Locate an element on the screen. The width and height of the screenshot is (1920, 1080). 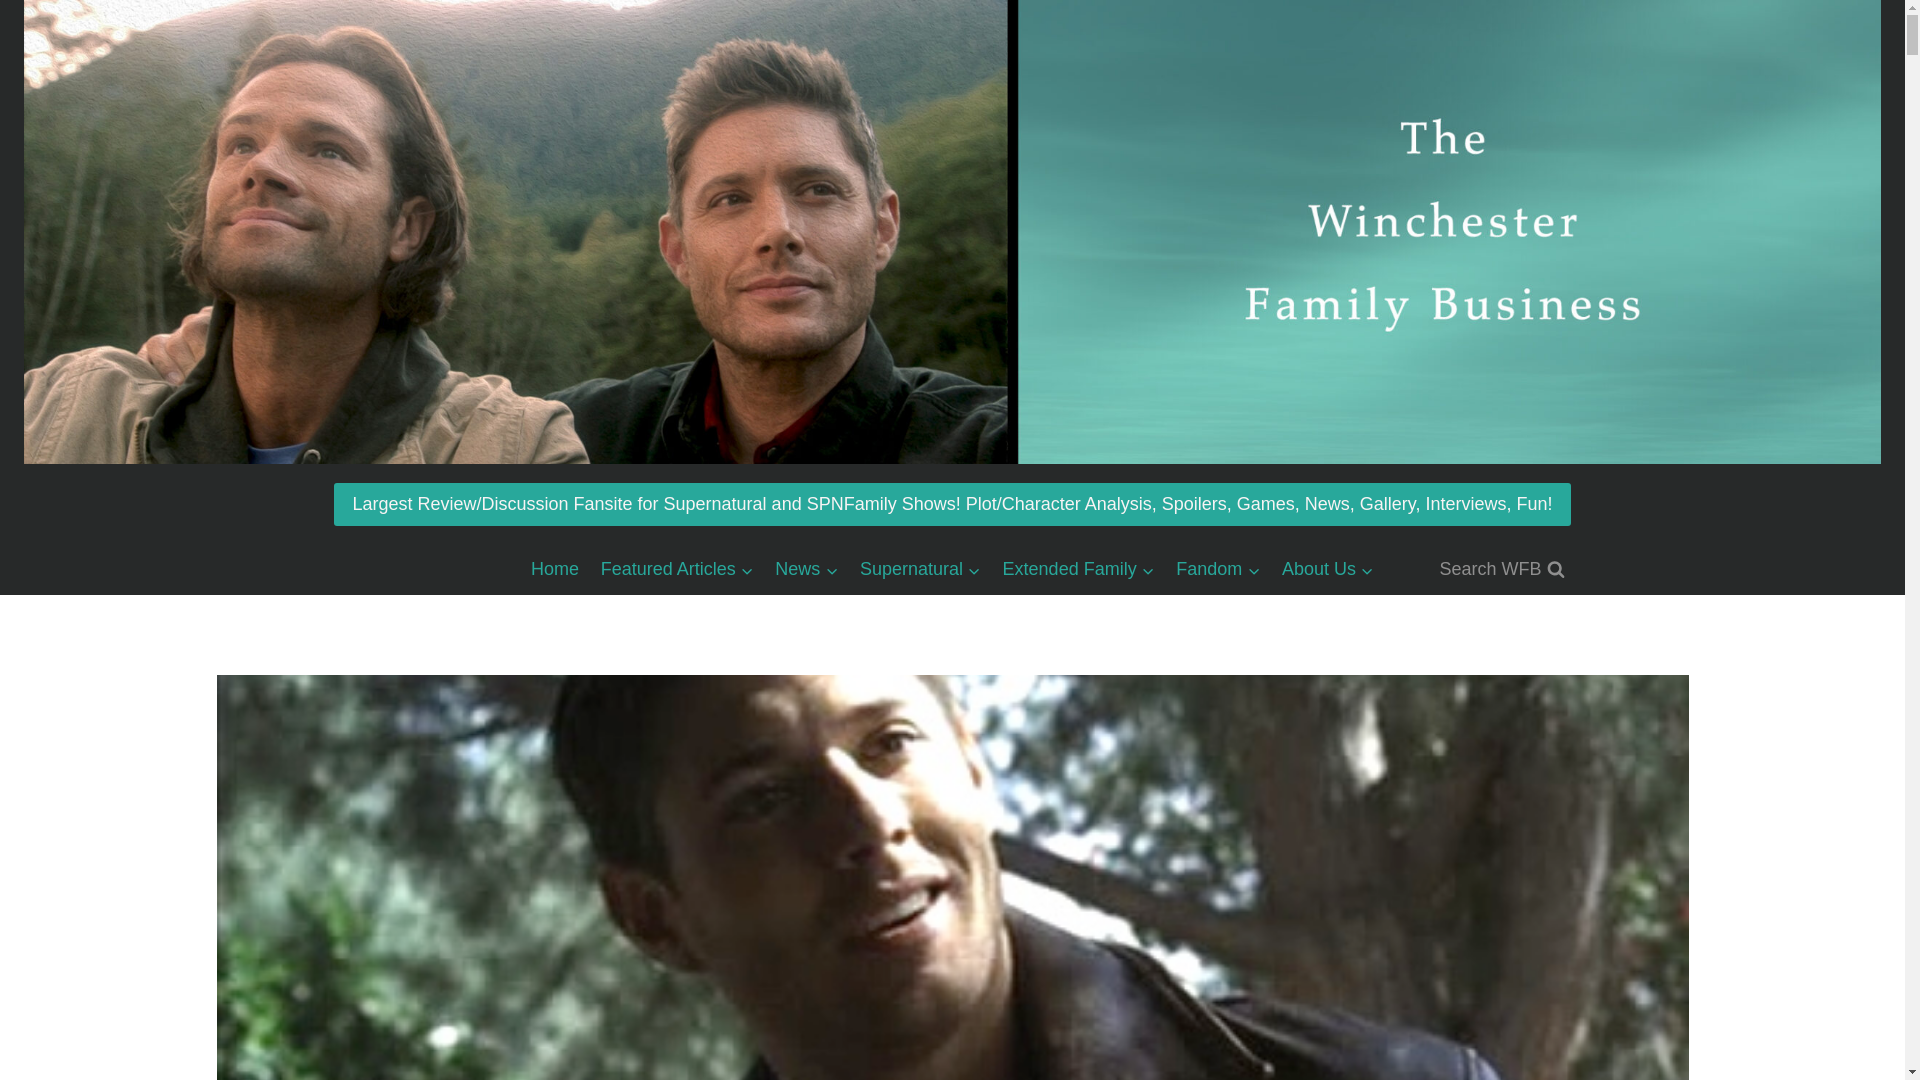
Extended Family is located at coordinates (1078, 569).